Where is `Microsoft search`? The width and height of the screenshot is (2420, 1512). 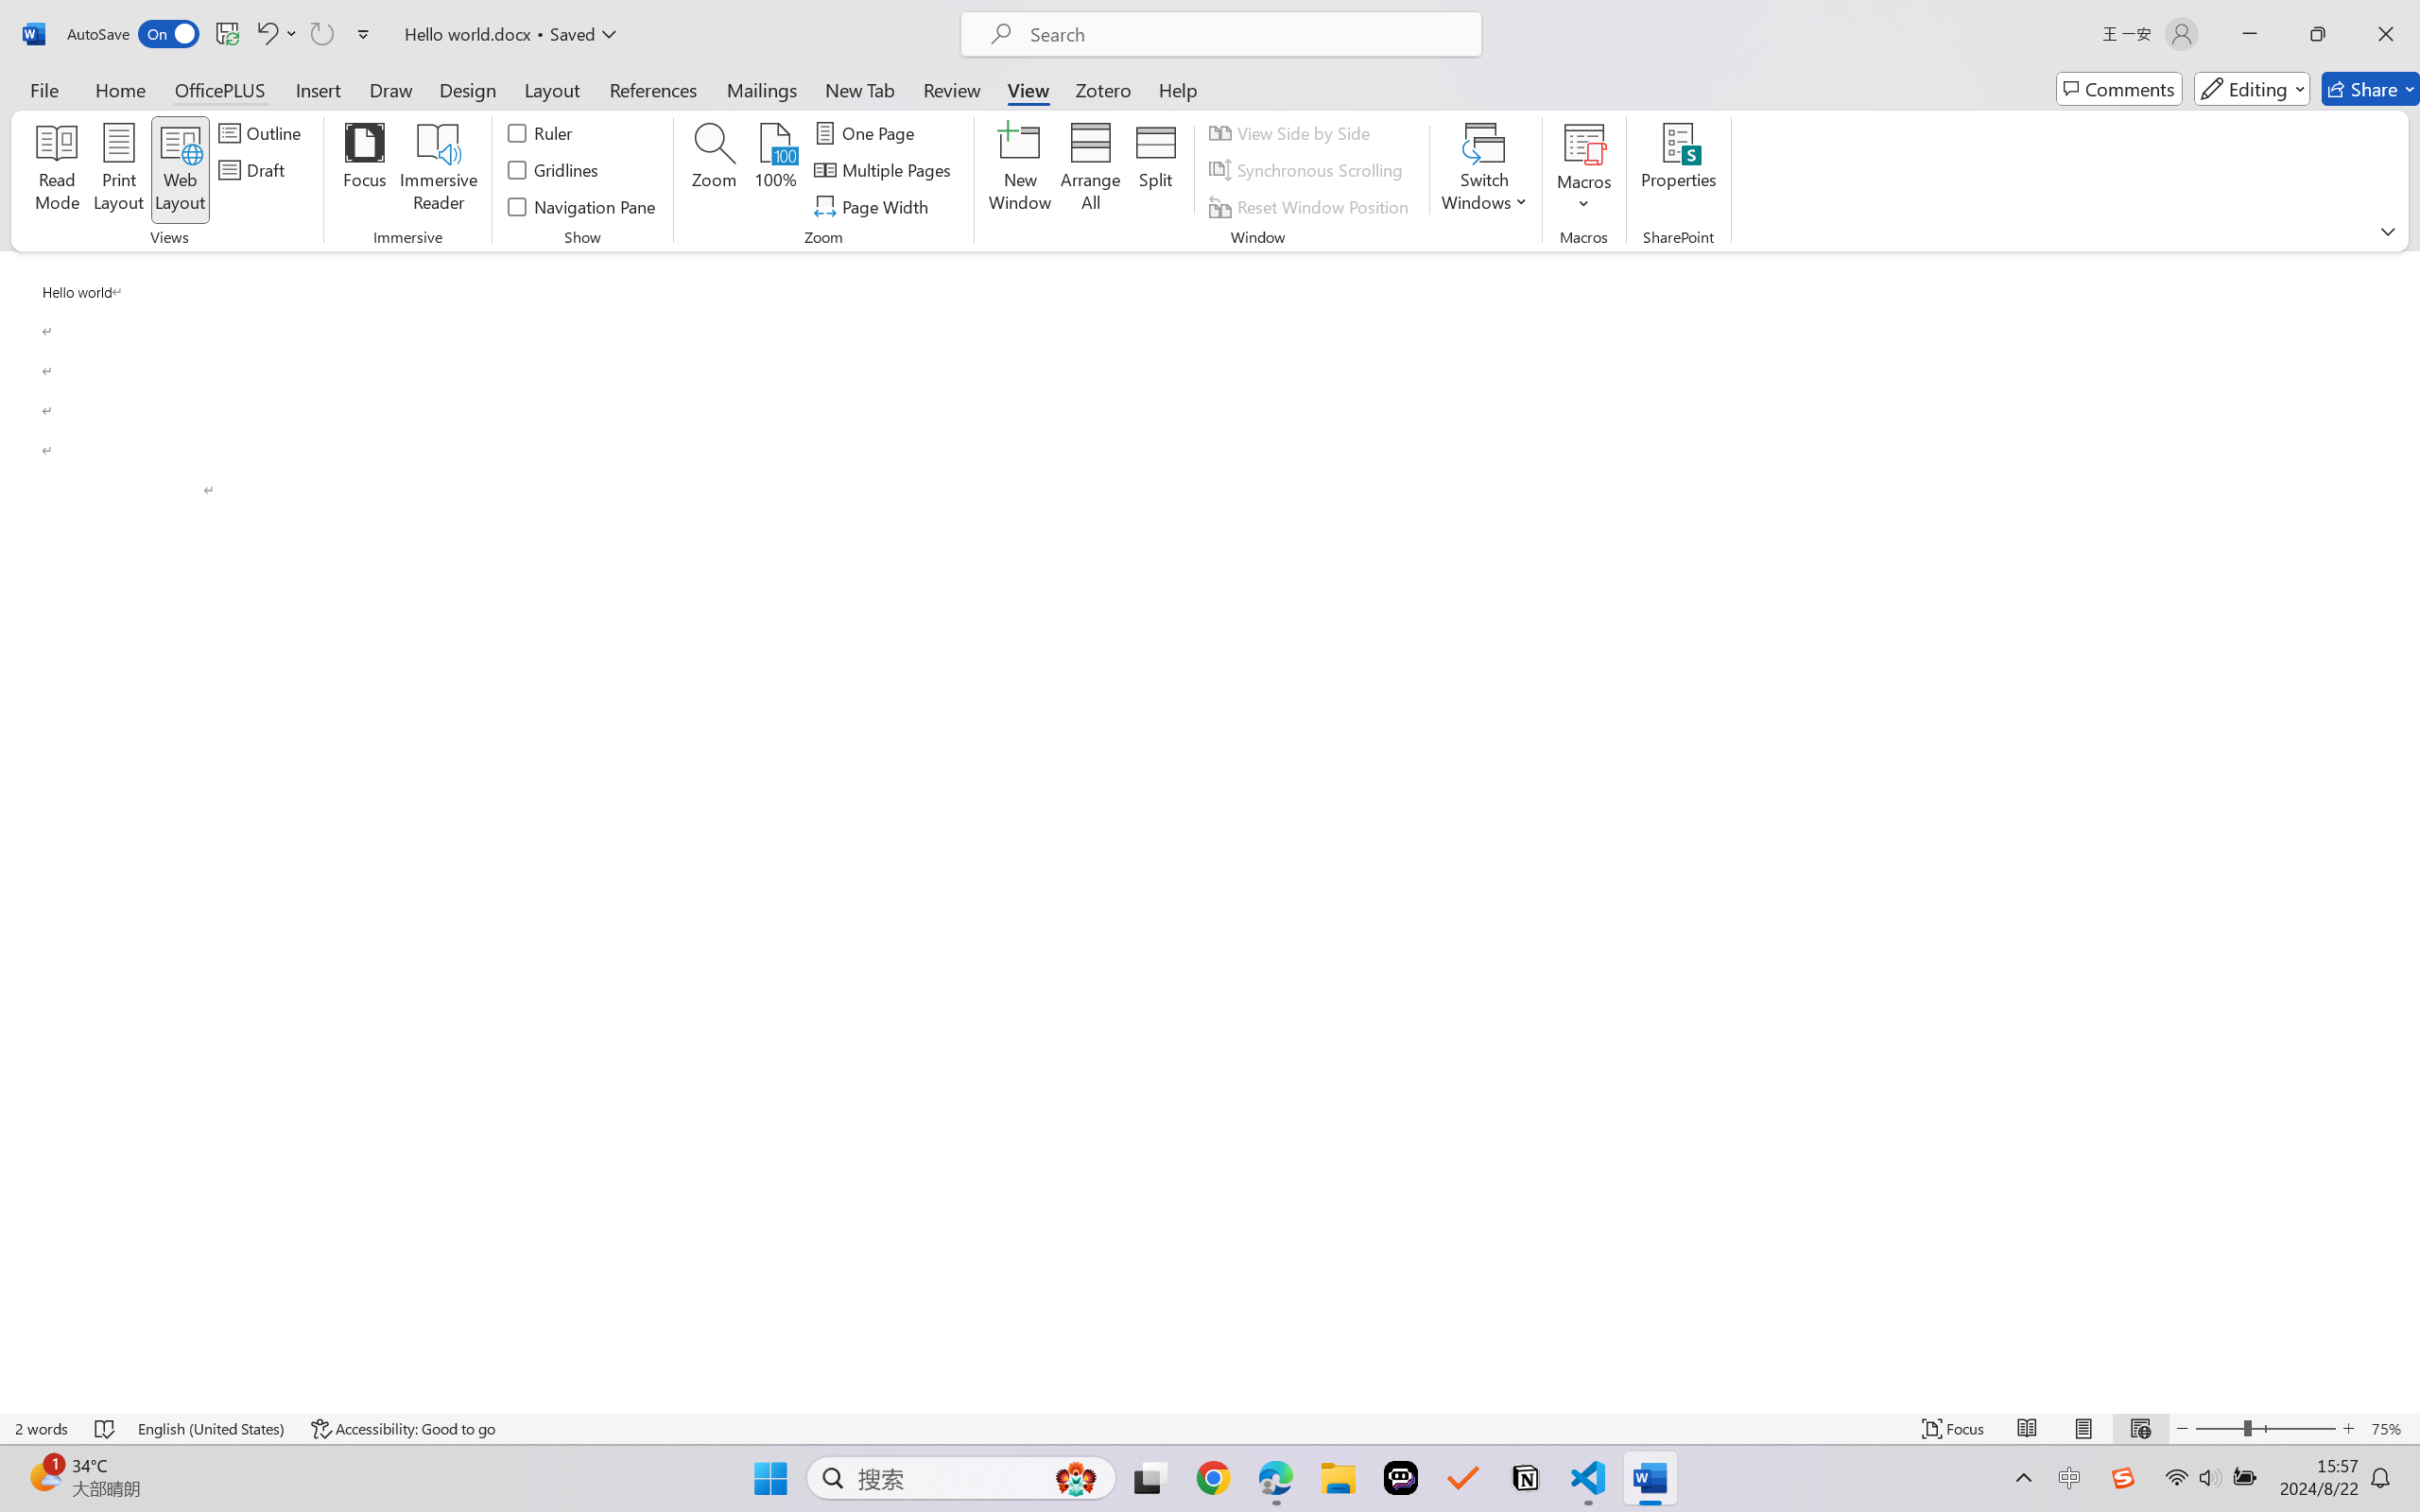 Microsoft search is located at coordinates (1246, 34).